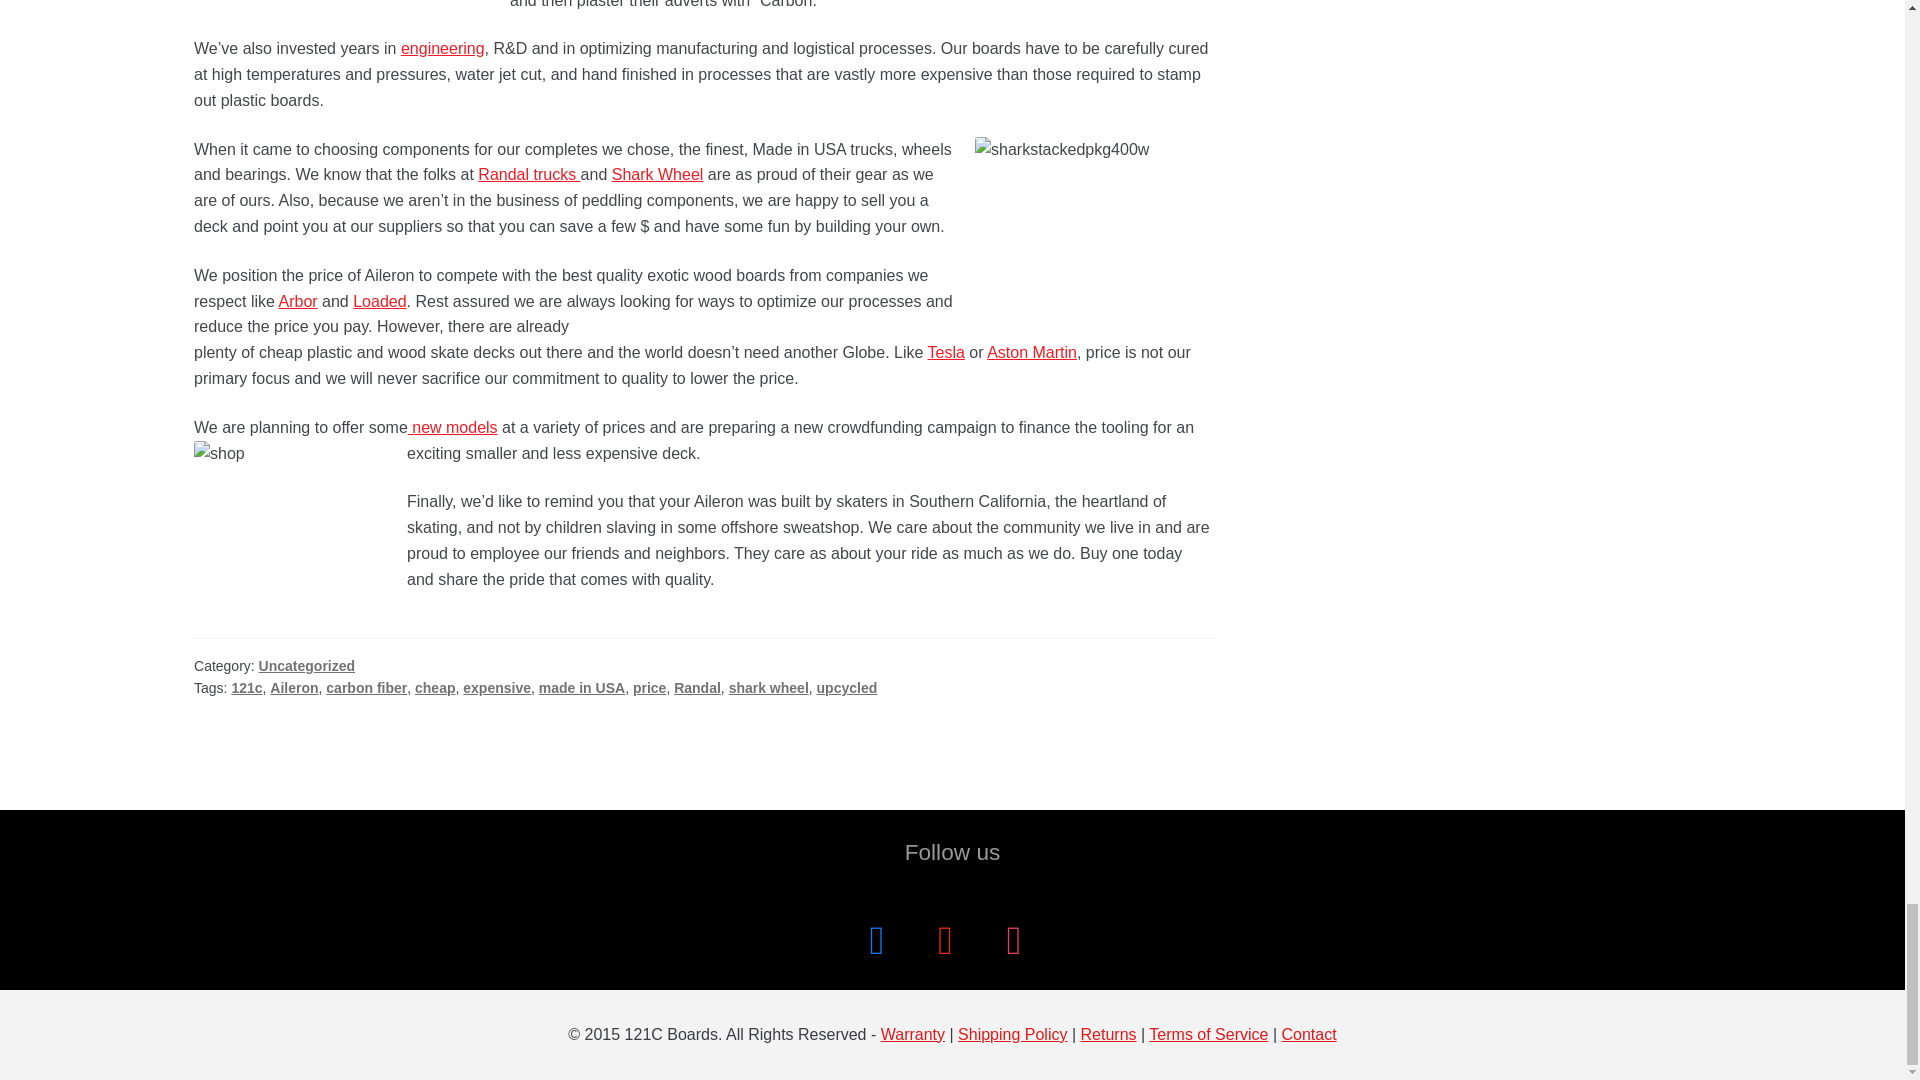 The image size is (1920, 1080). I want to click on Default Label, so click(945, 939).